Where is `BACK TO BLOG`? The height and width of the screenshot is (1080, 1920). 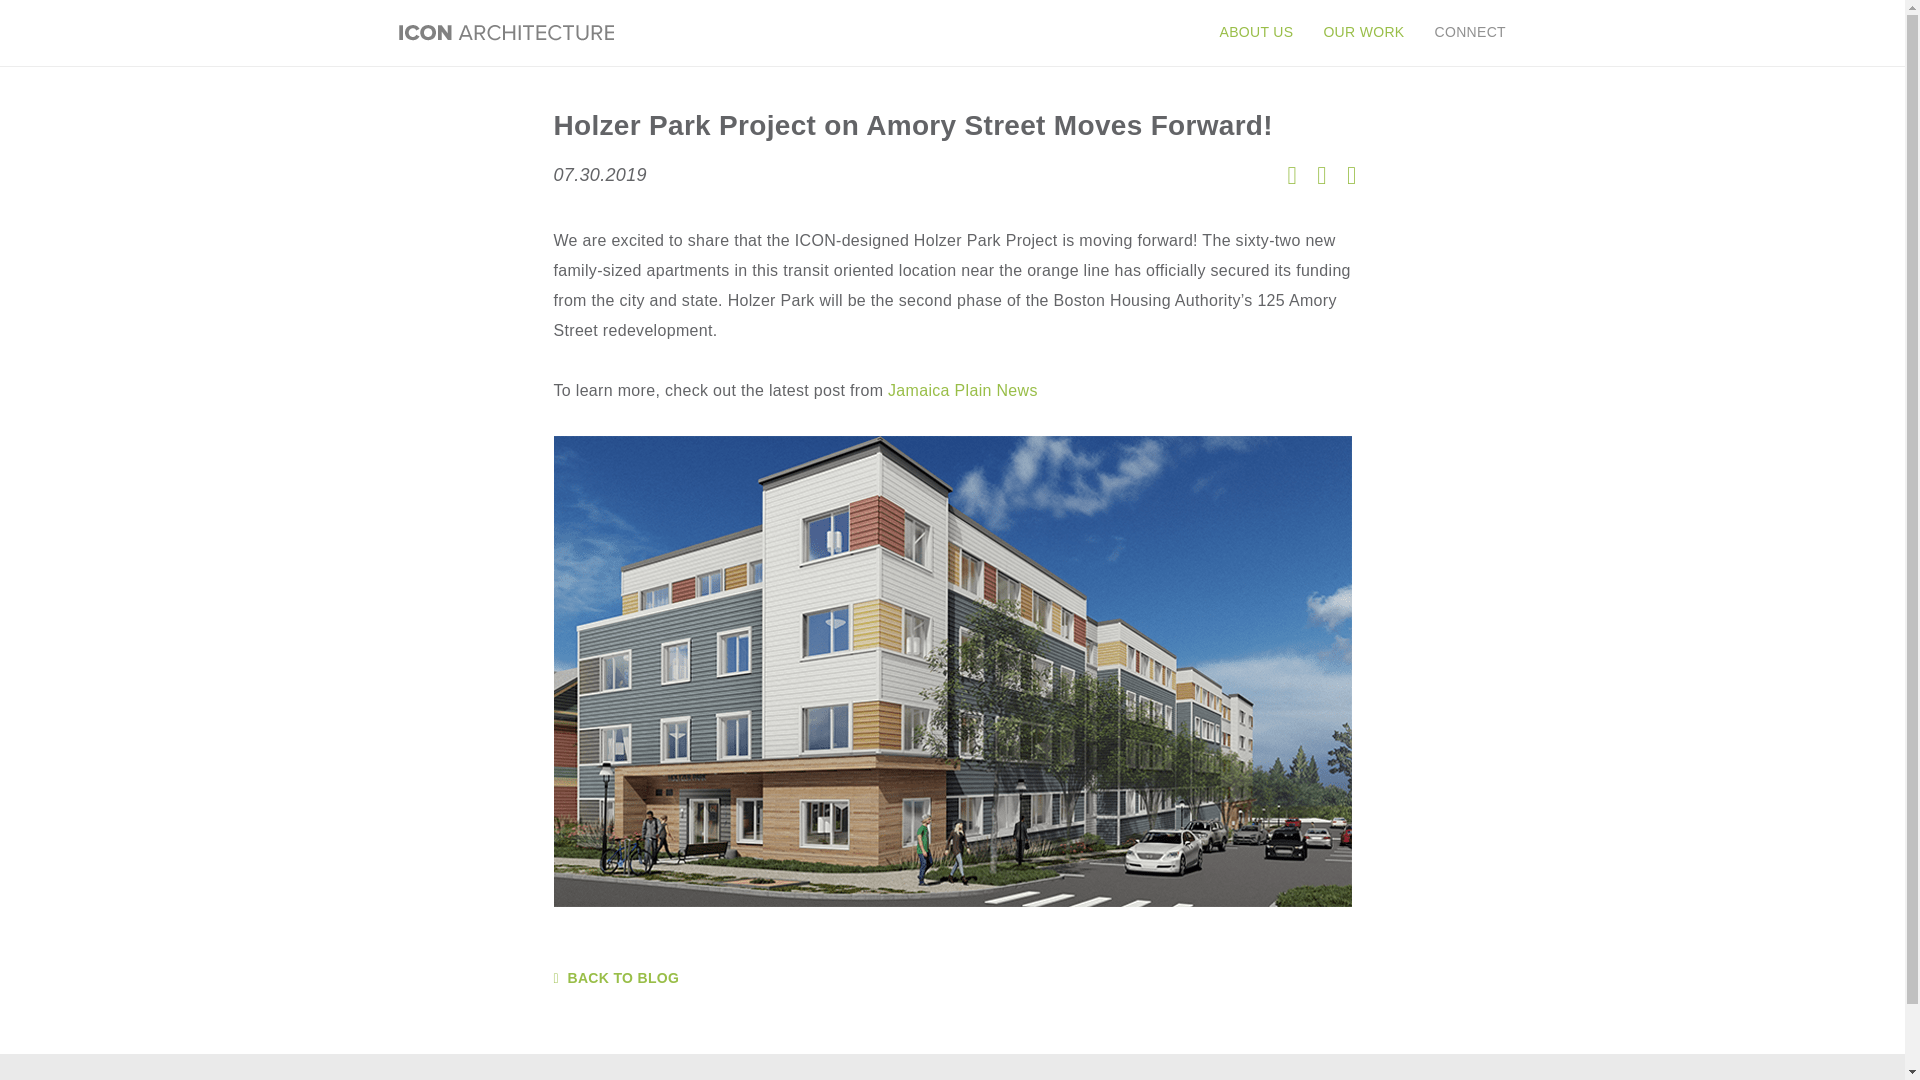
BACK TO BLOG is located at coordinates (952, 978).